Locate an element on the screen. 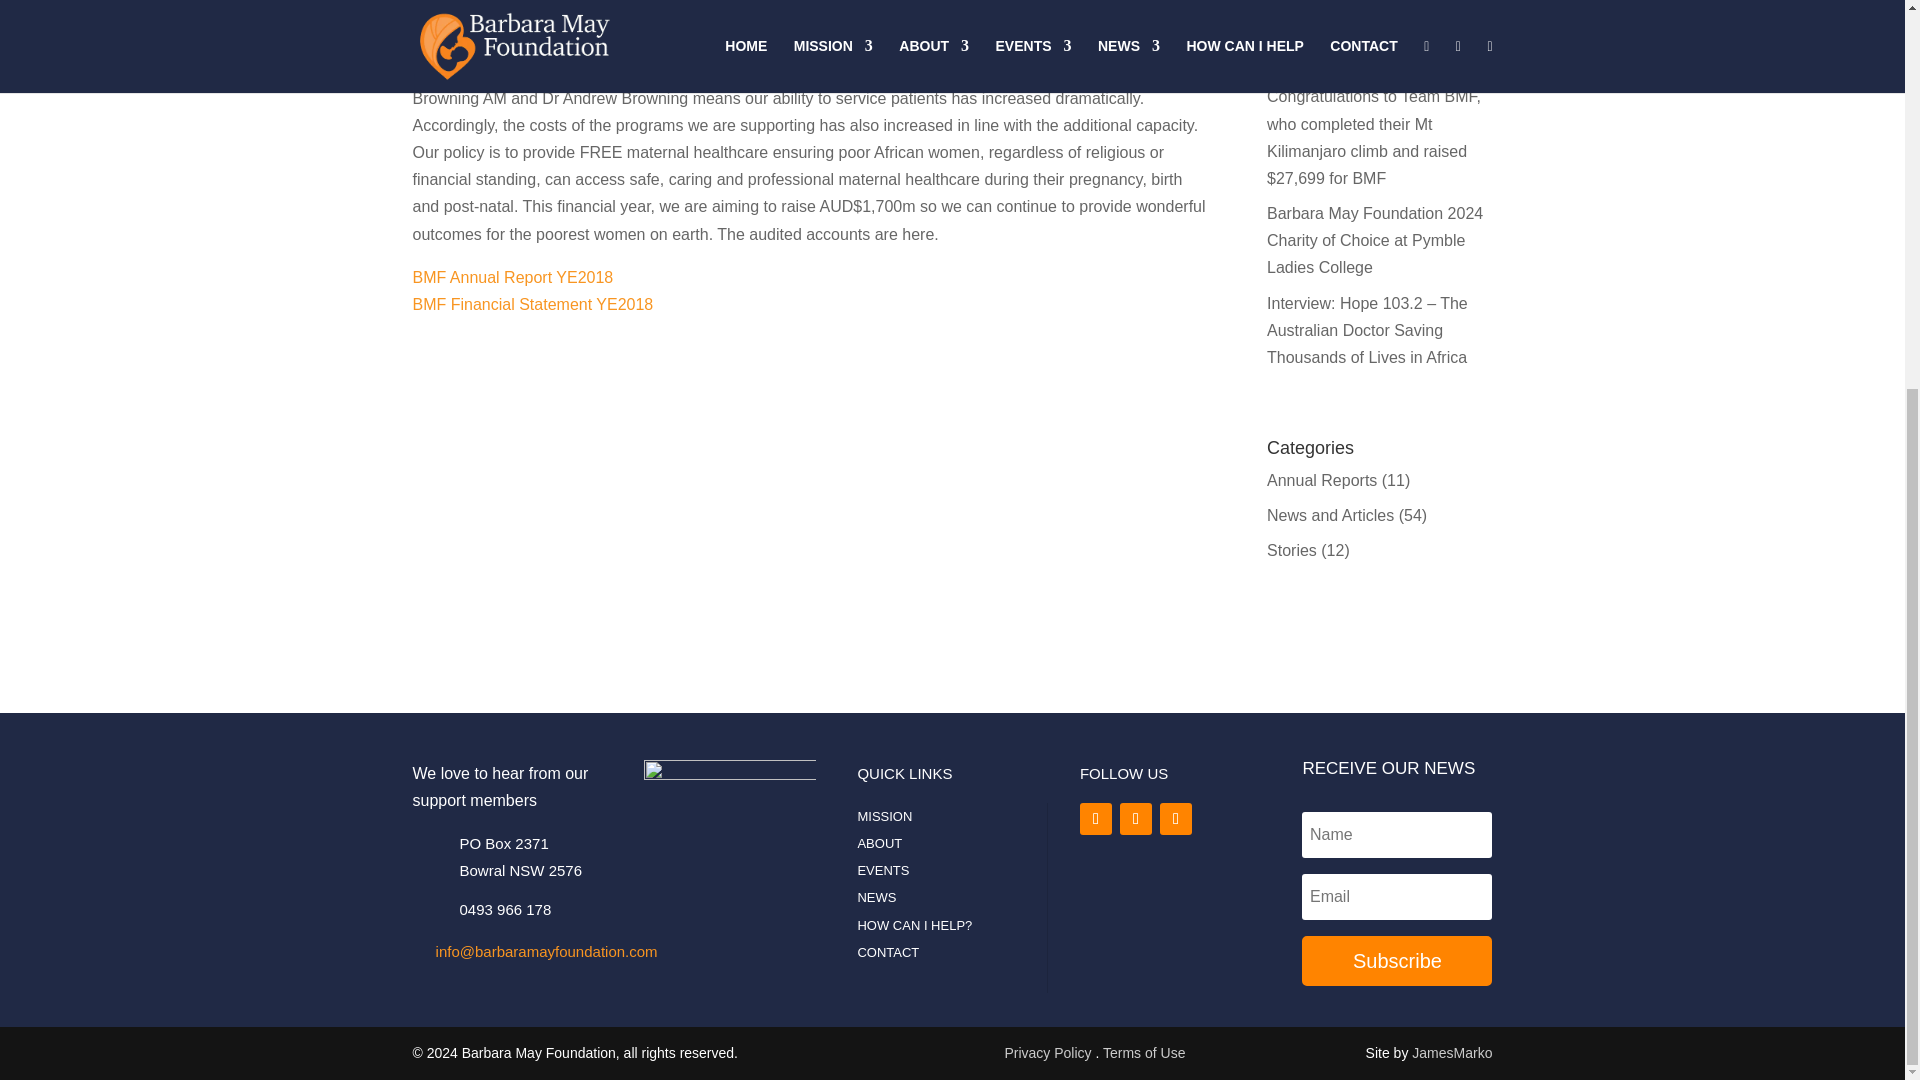 Image resolution: width=1920 pixels, height=1080 pixels. ABOUT is located at coordinates (879, 843).